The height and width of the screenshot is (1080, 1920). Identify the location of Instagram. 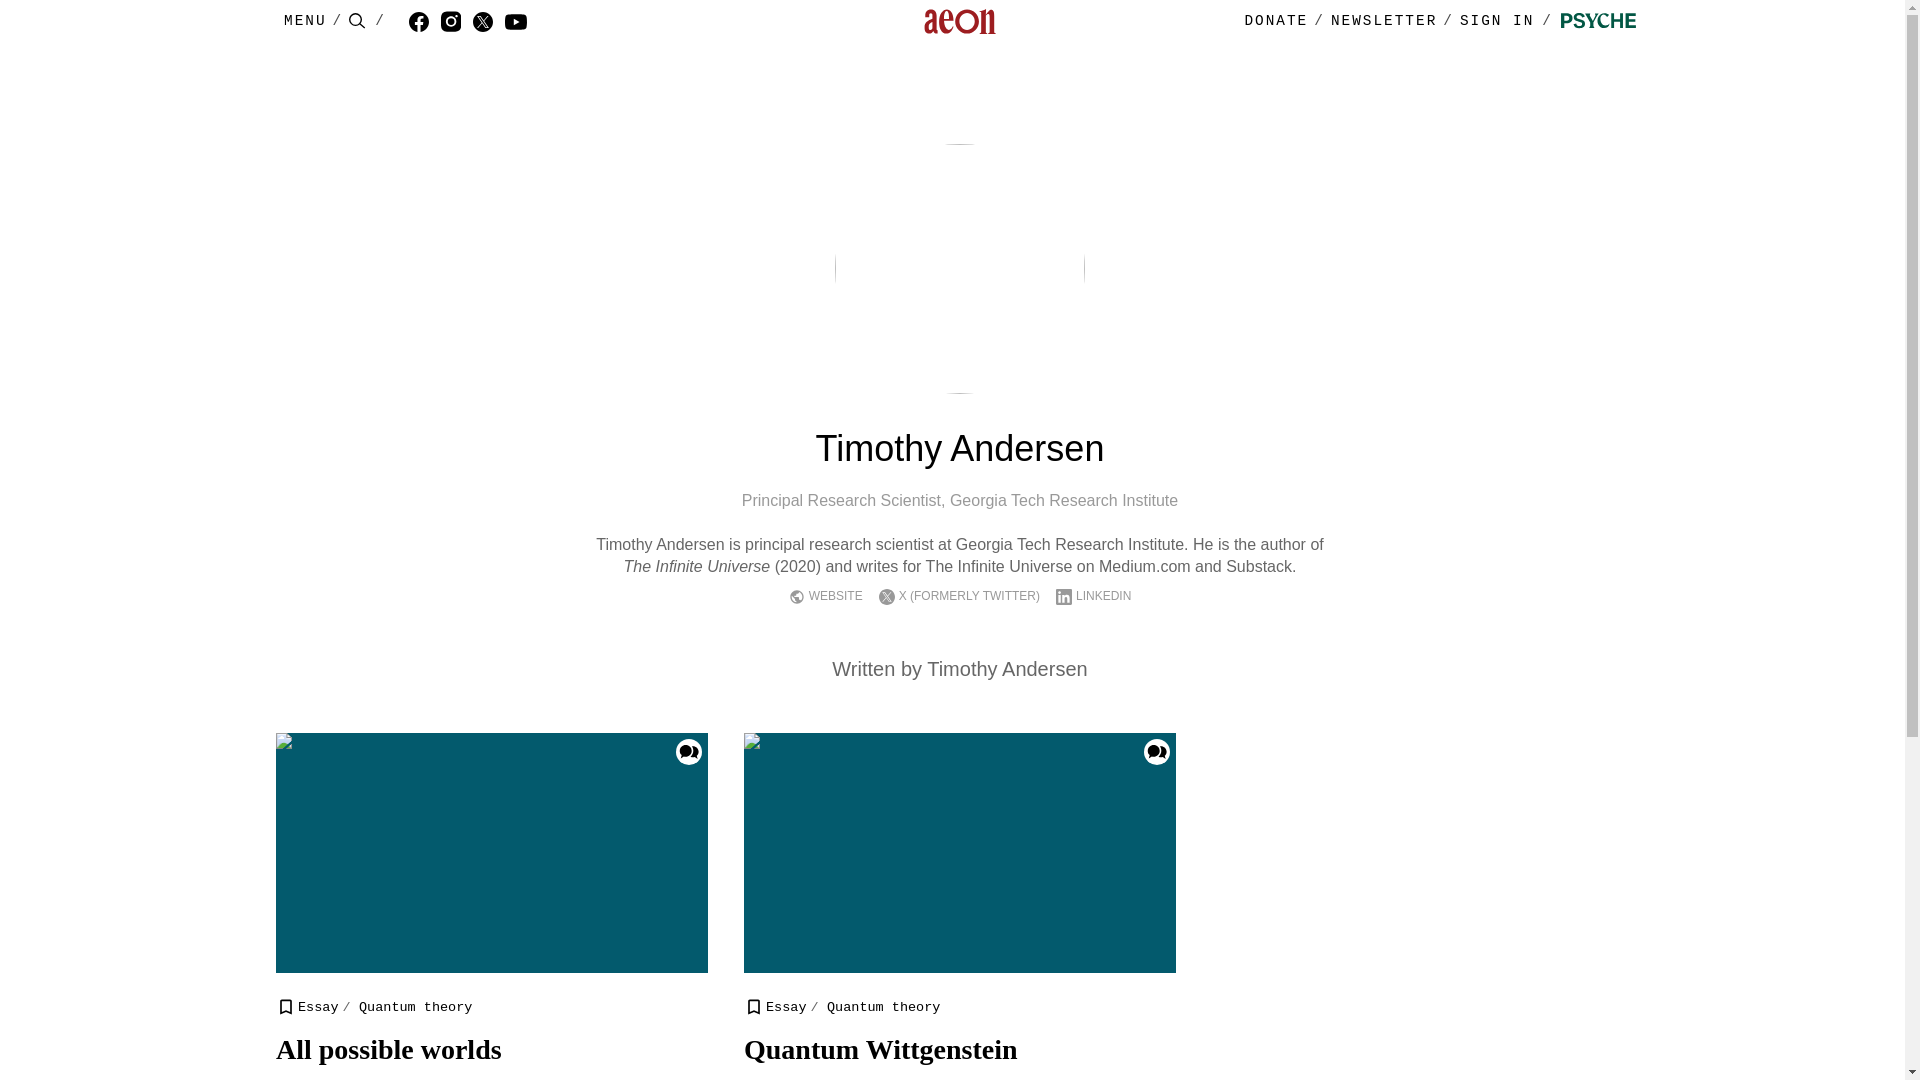
(456, 22).